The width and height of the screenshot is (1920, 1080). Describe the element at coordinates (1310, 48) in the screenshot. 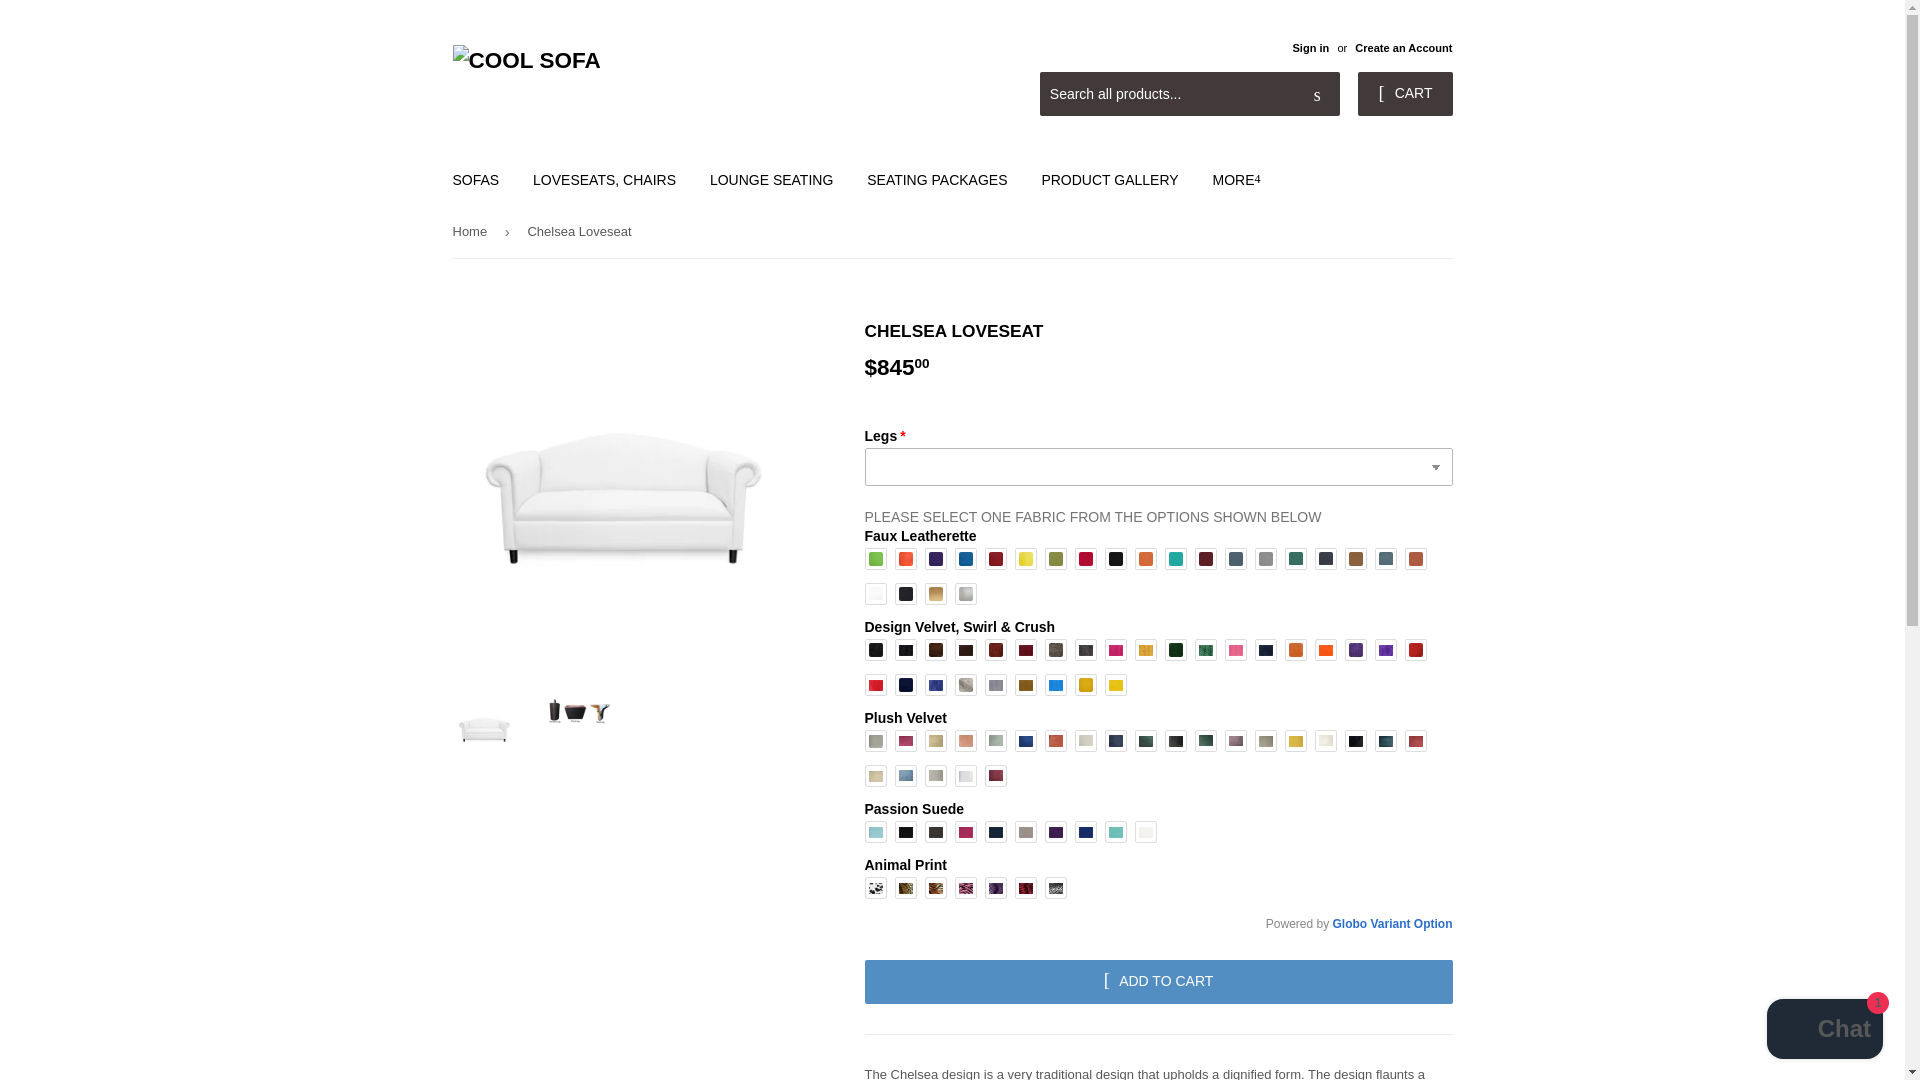

I see `Sign in` at that location.